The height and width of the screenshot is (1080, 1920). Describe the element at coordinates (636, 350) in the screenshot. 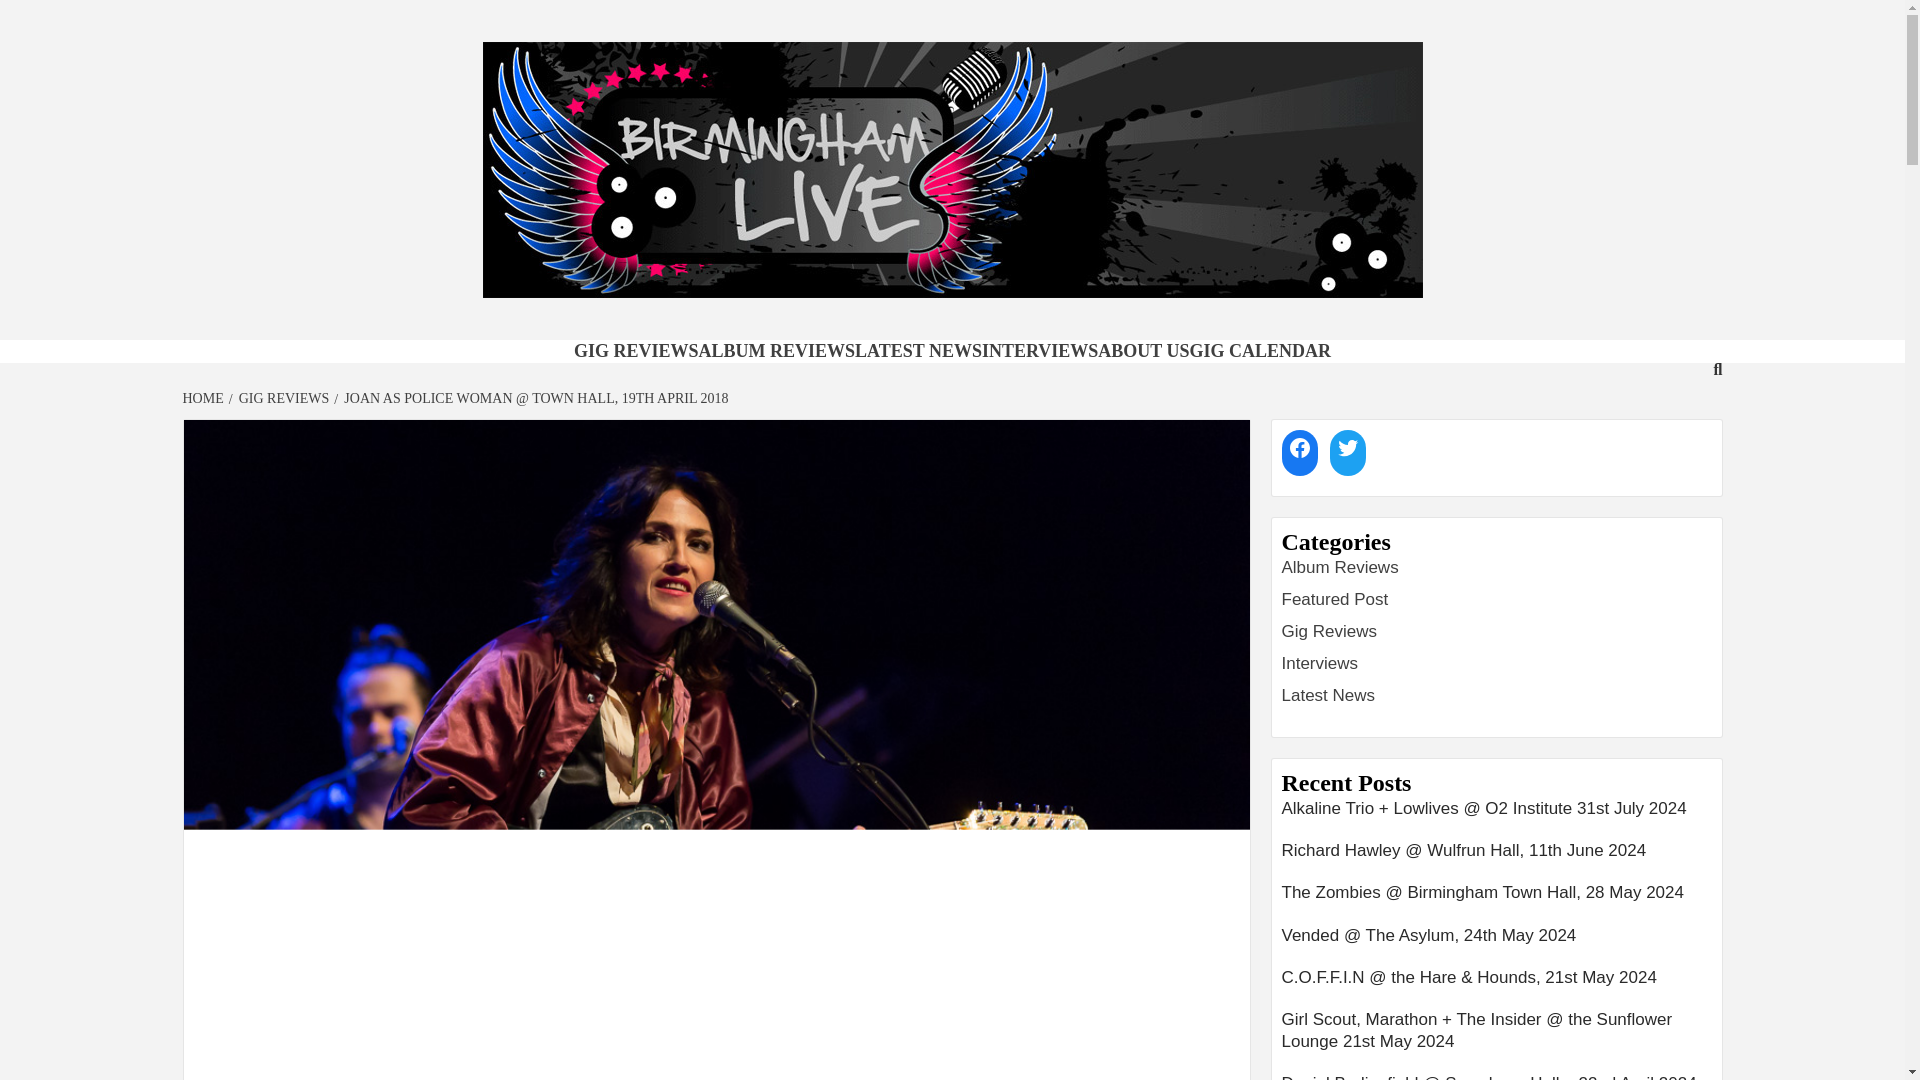

I see `GIG REVIEWS` at that location.